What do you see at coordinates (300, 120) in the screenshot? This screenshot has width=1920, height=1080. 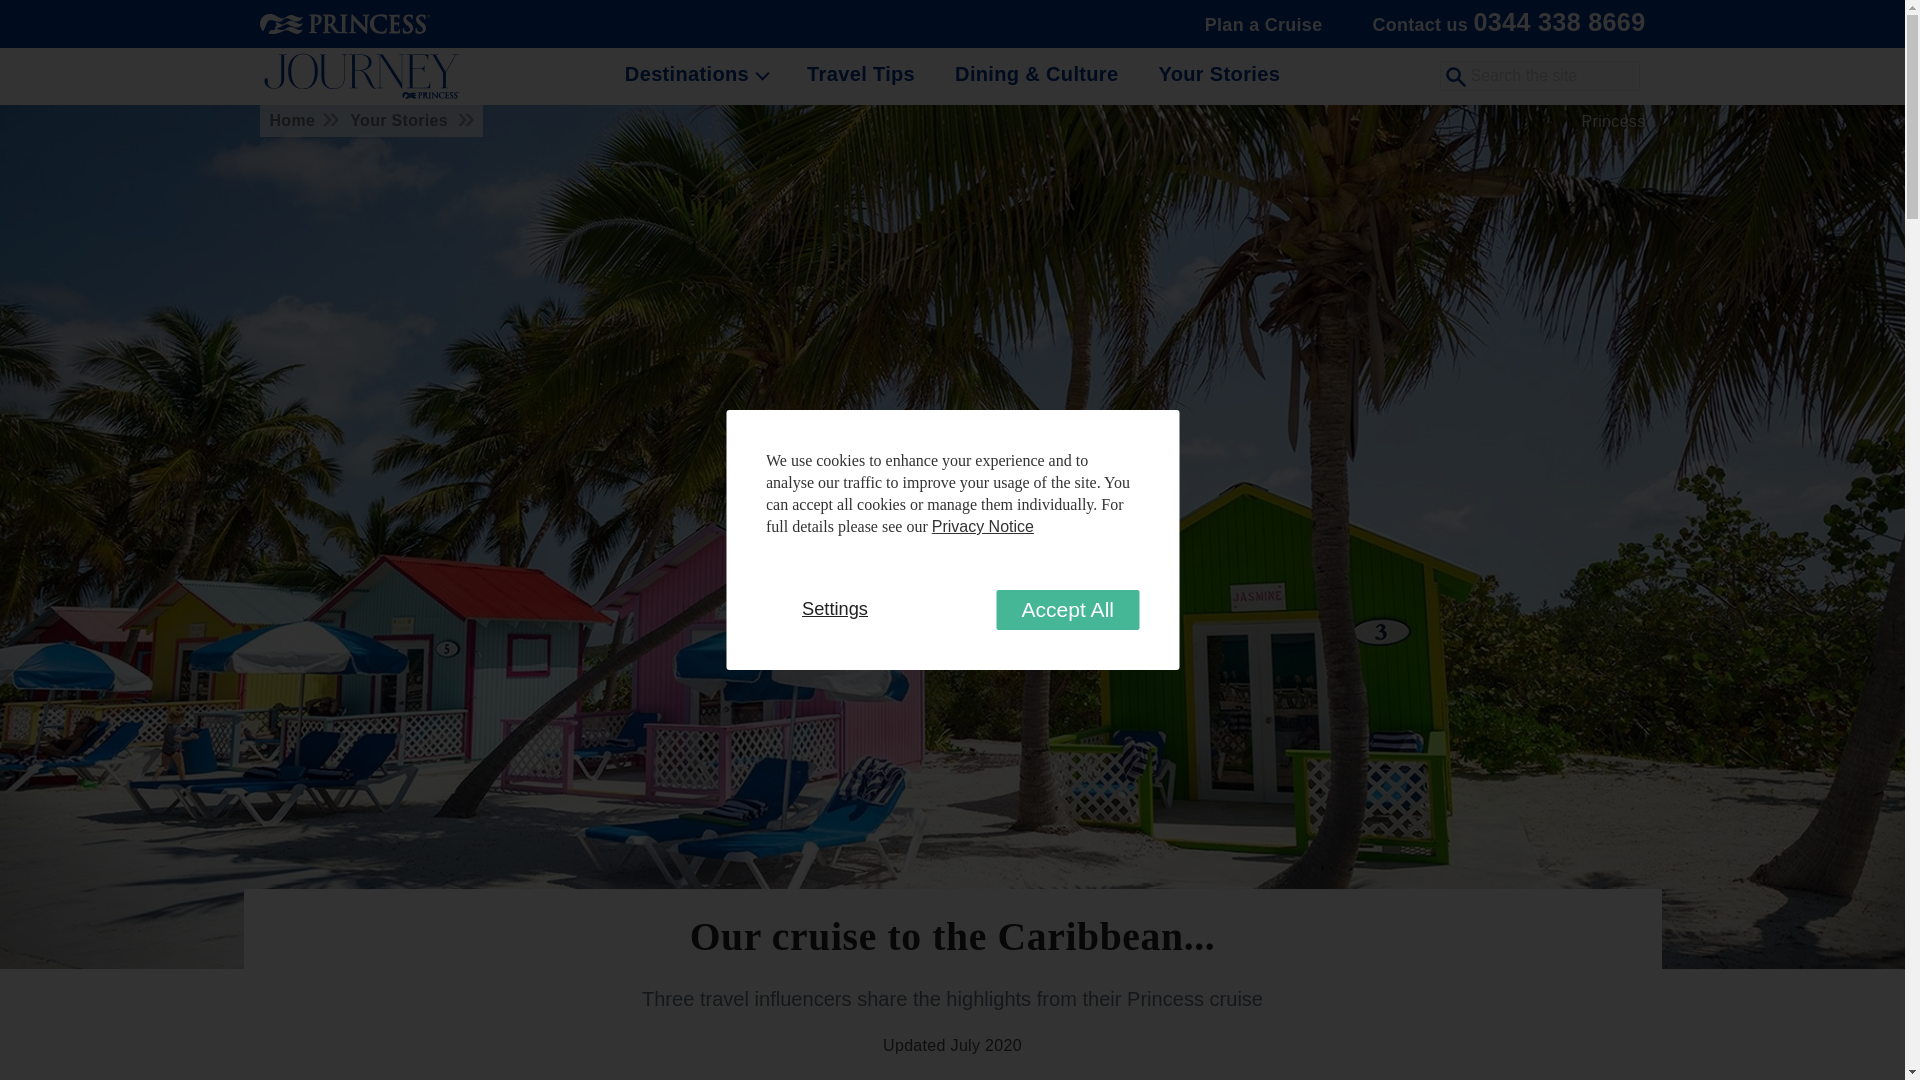 I see `Home` at bounding box center [300, 120].